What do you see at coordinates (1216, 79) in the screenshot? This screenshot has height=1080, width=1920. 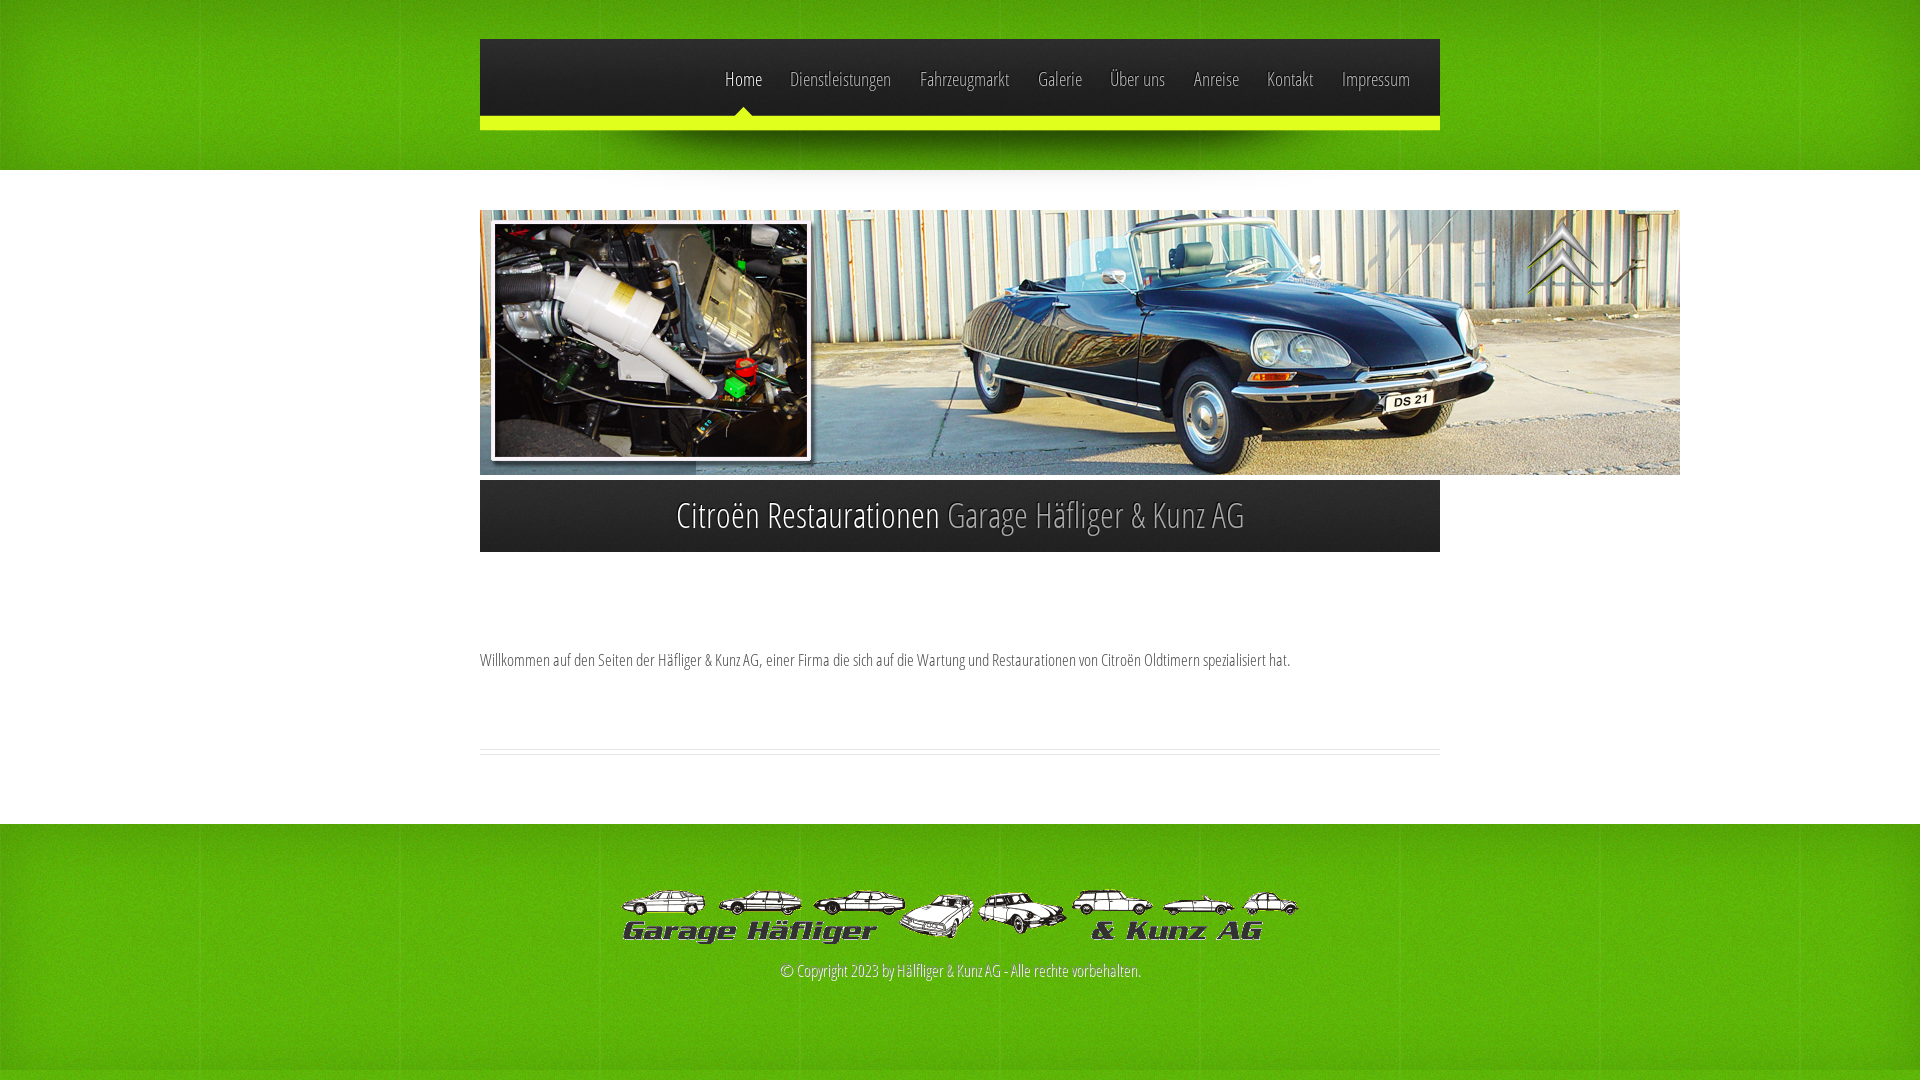 I see `Anreise` at bounding box center [1216, 79].